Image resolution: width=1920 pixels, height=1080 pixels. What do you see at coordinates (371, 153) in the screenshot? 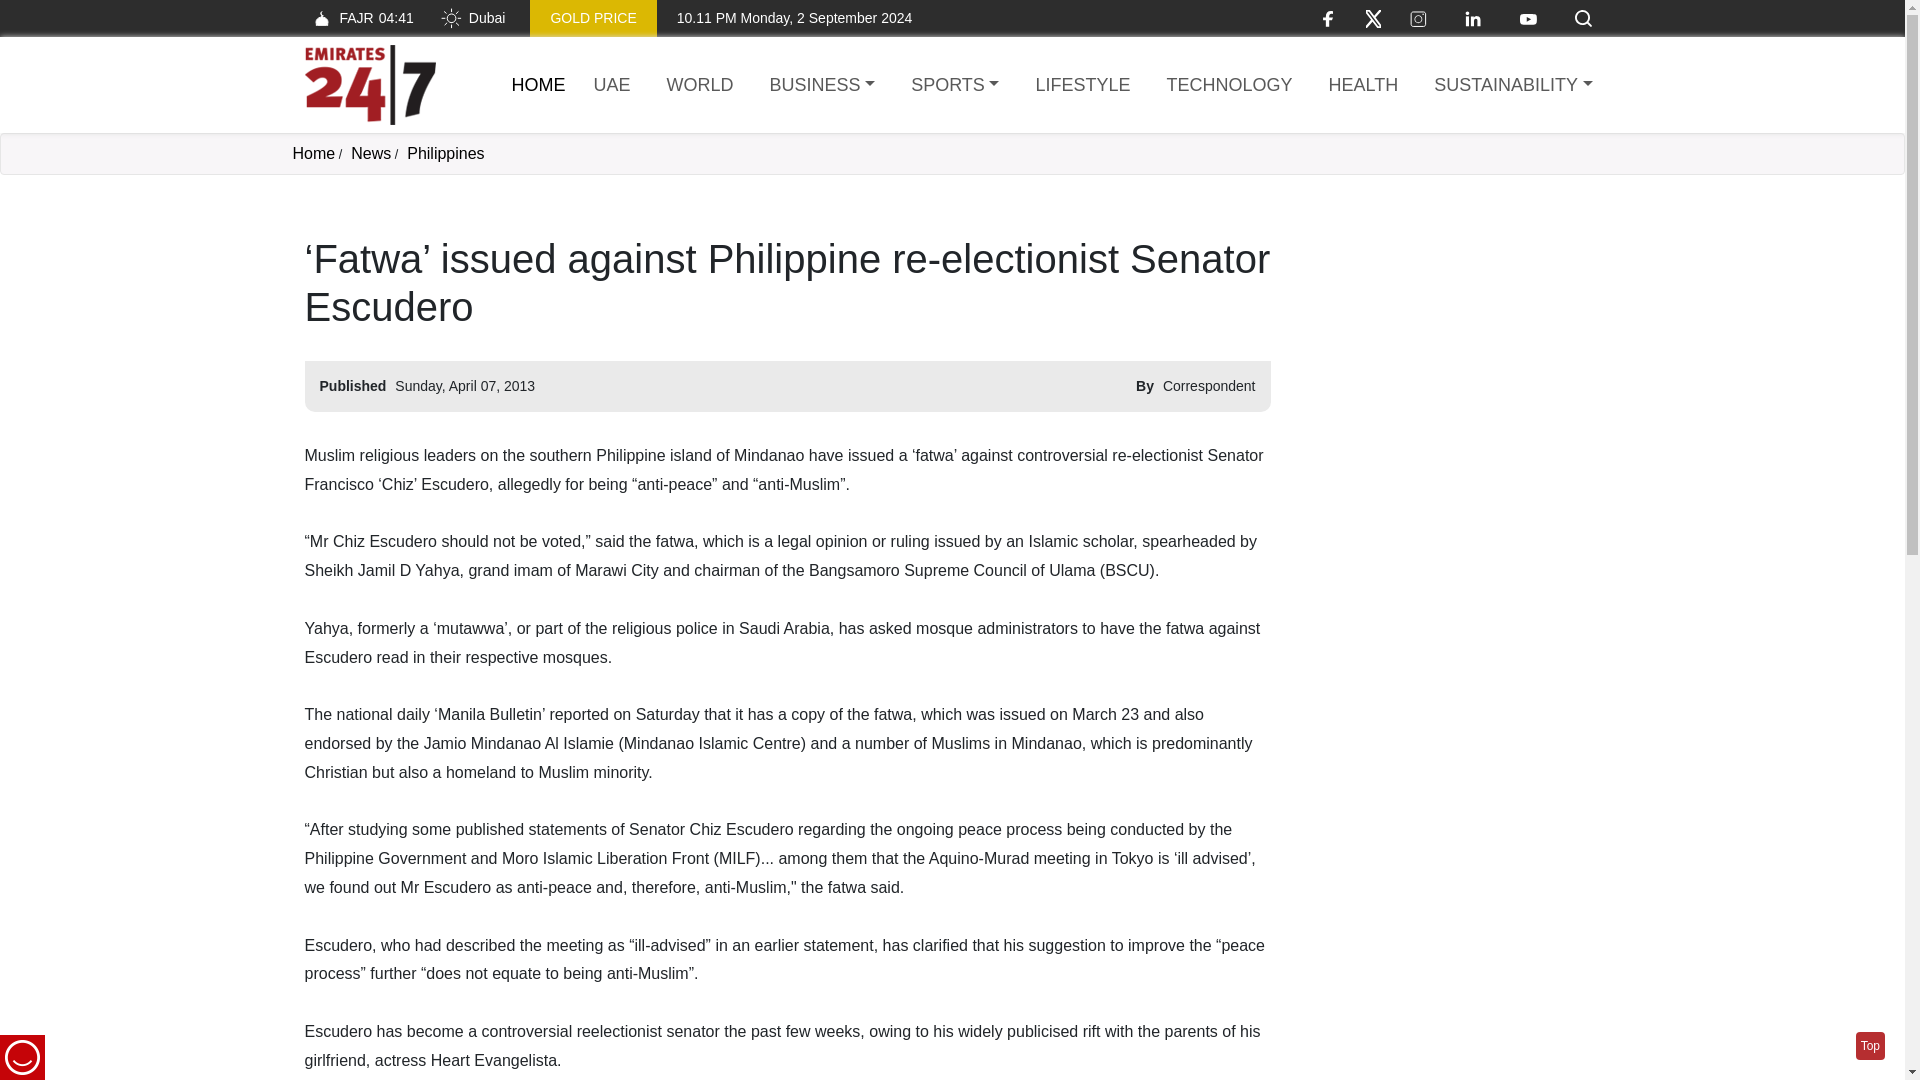
I see `News` at bounding box center [371, 153].